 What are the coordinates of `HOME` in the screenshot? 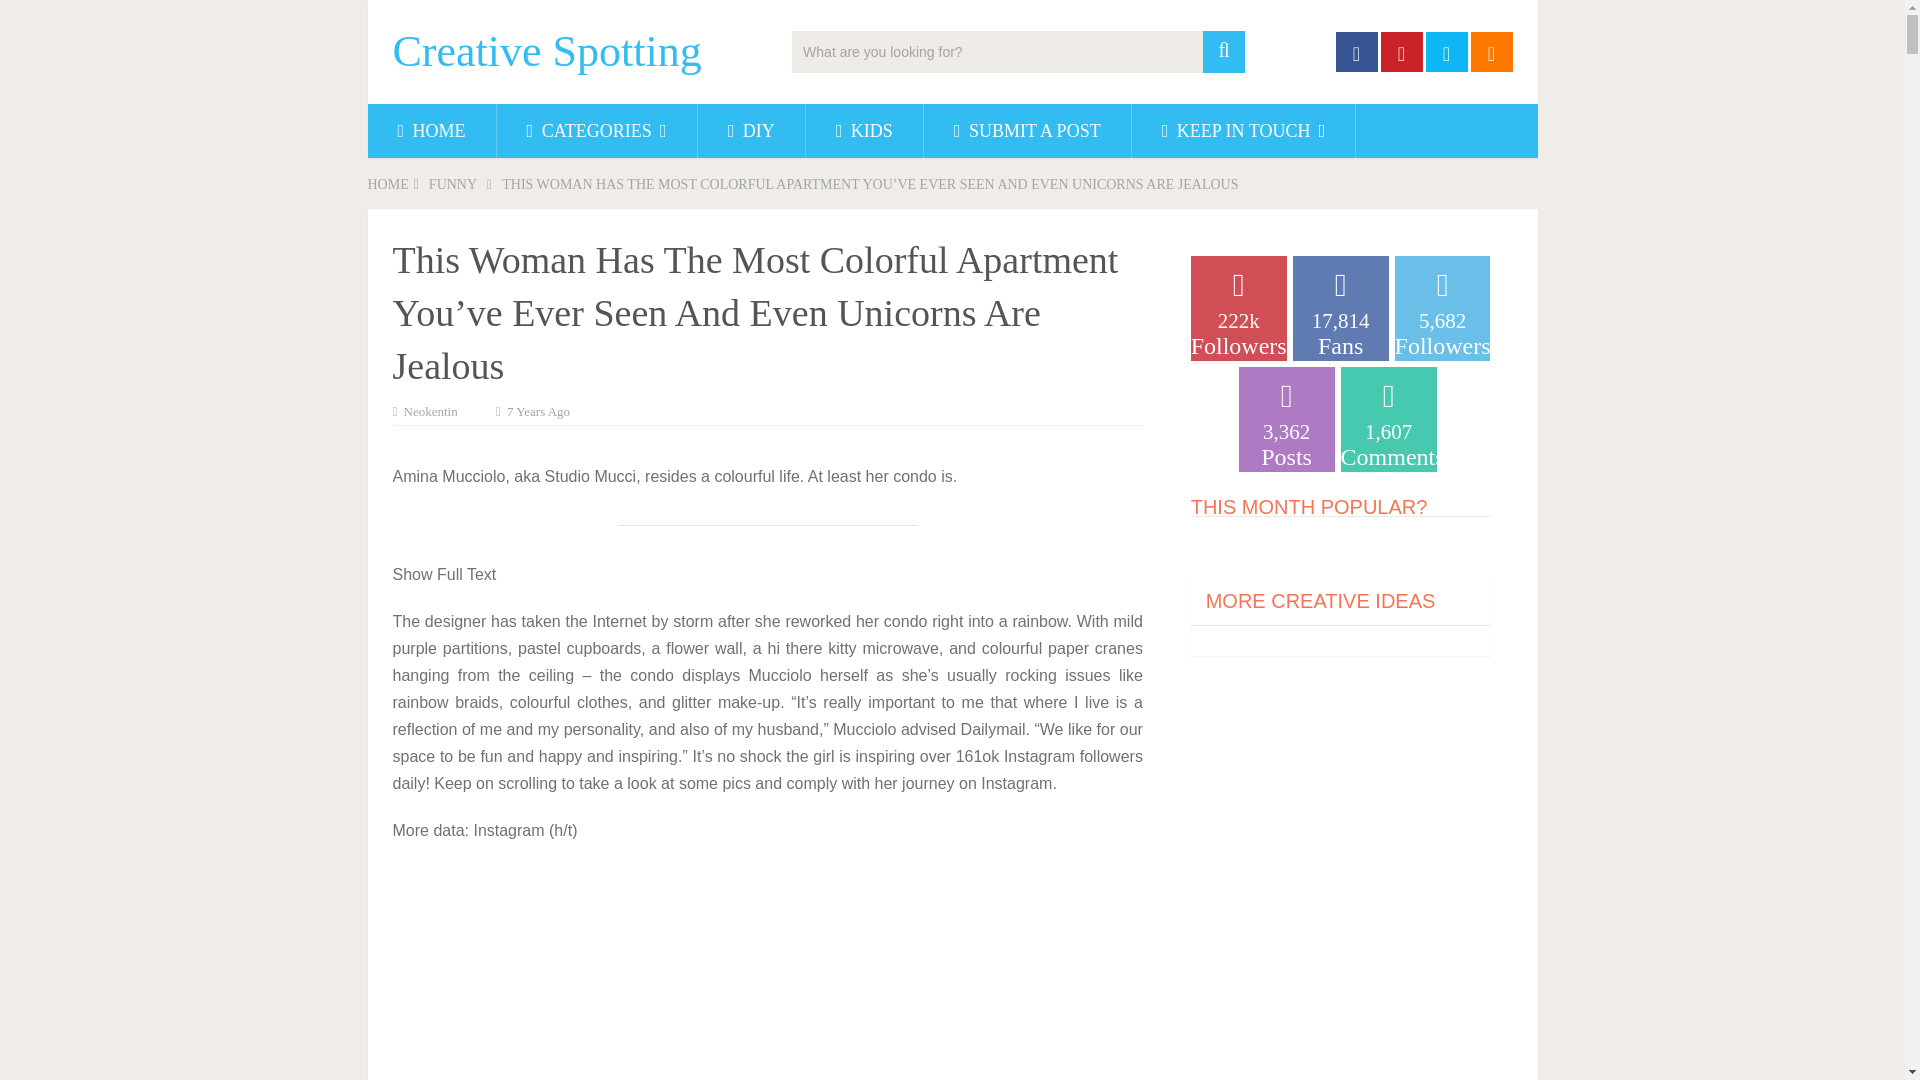 It's located at (432, 130).